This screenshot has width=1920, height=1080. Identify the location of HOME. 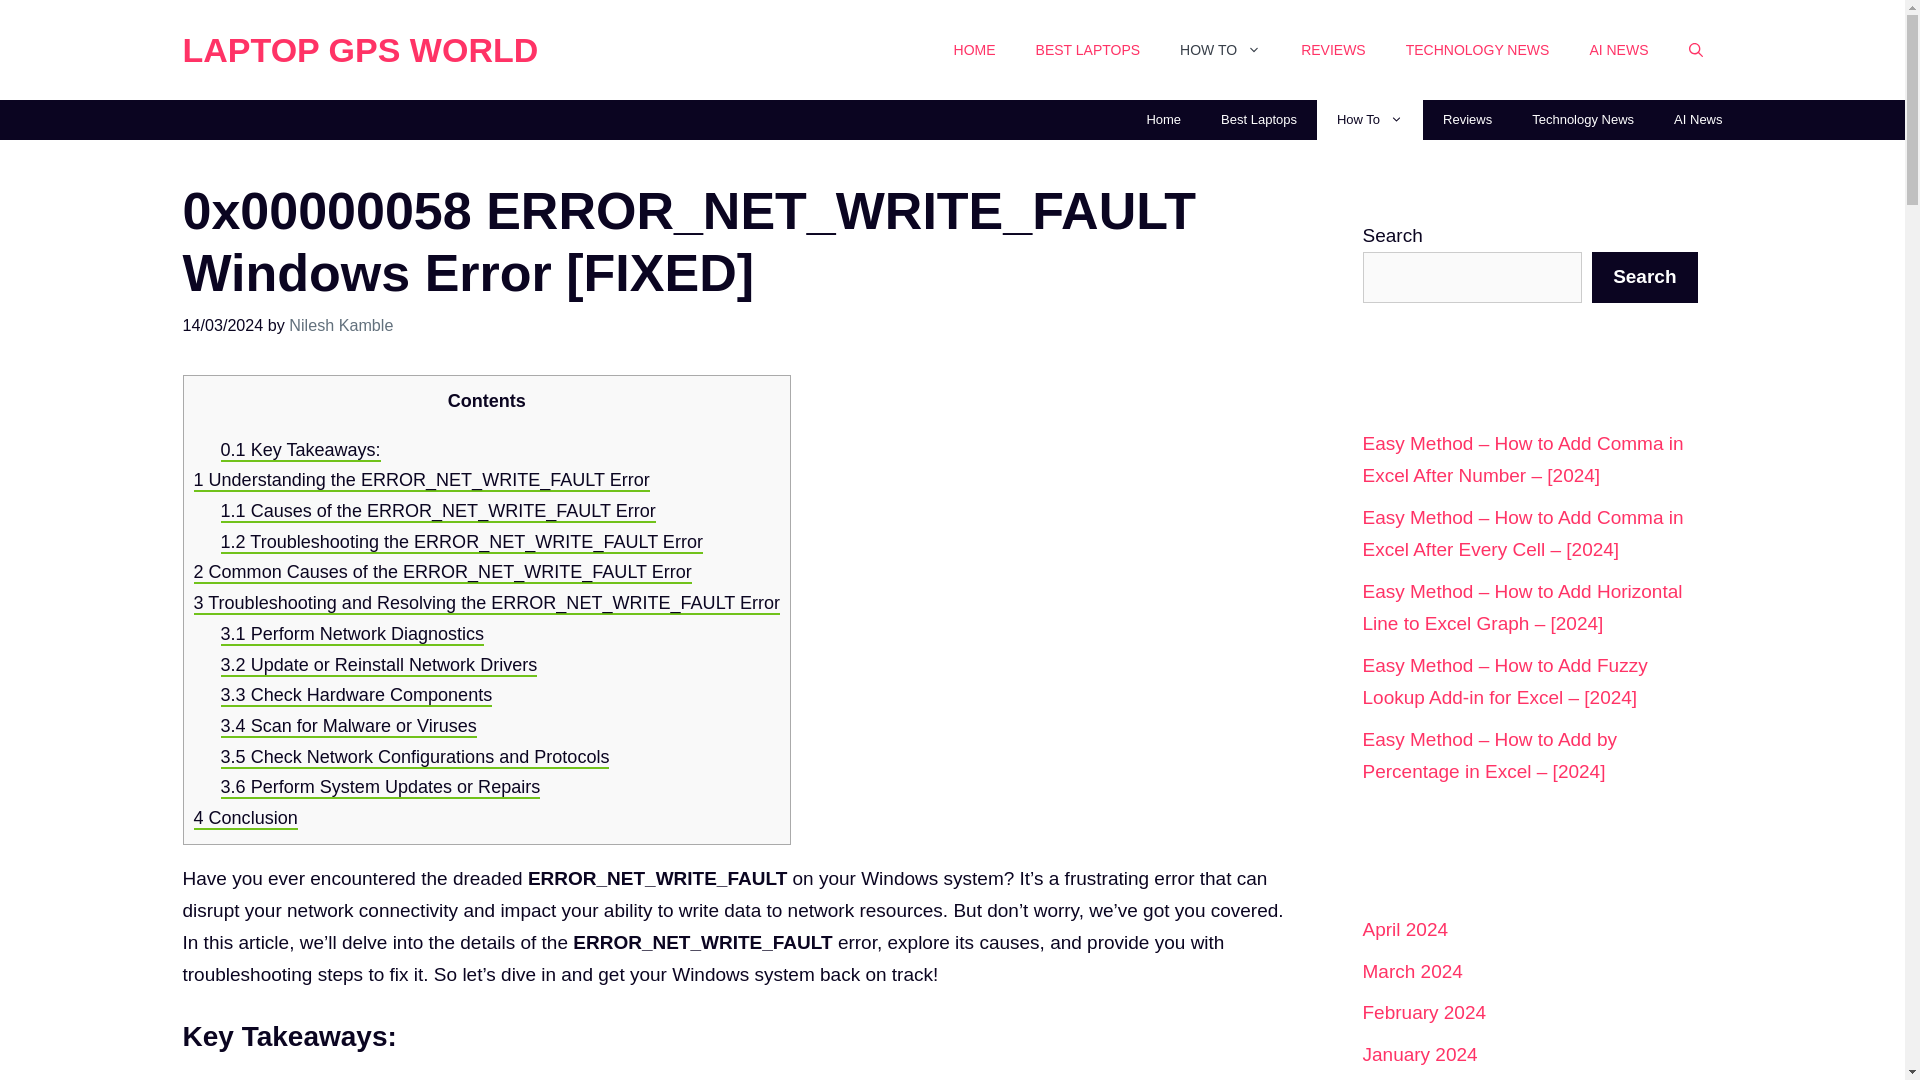
(974, 50).